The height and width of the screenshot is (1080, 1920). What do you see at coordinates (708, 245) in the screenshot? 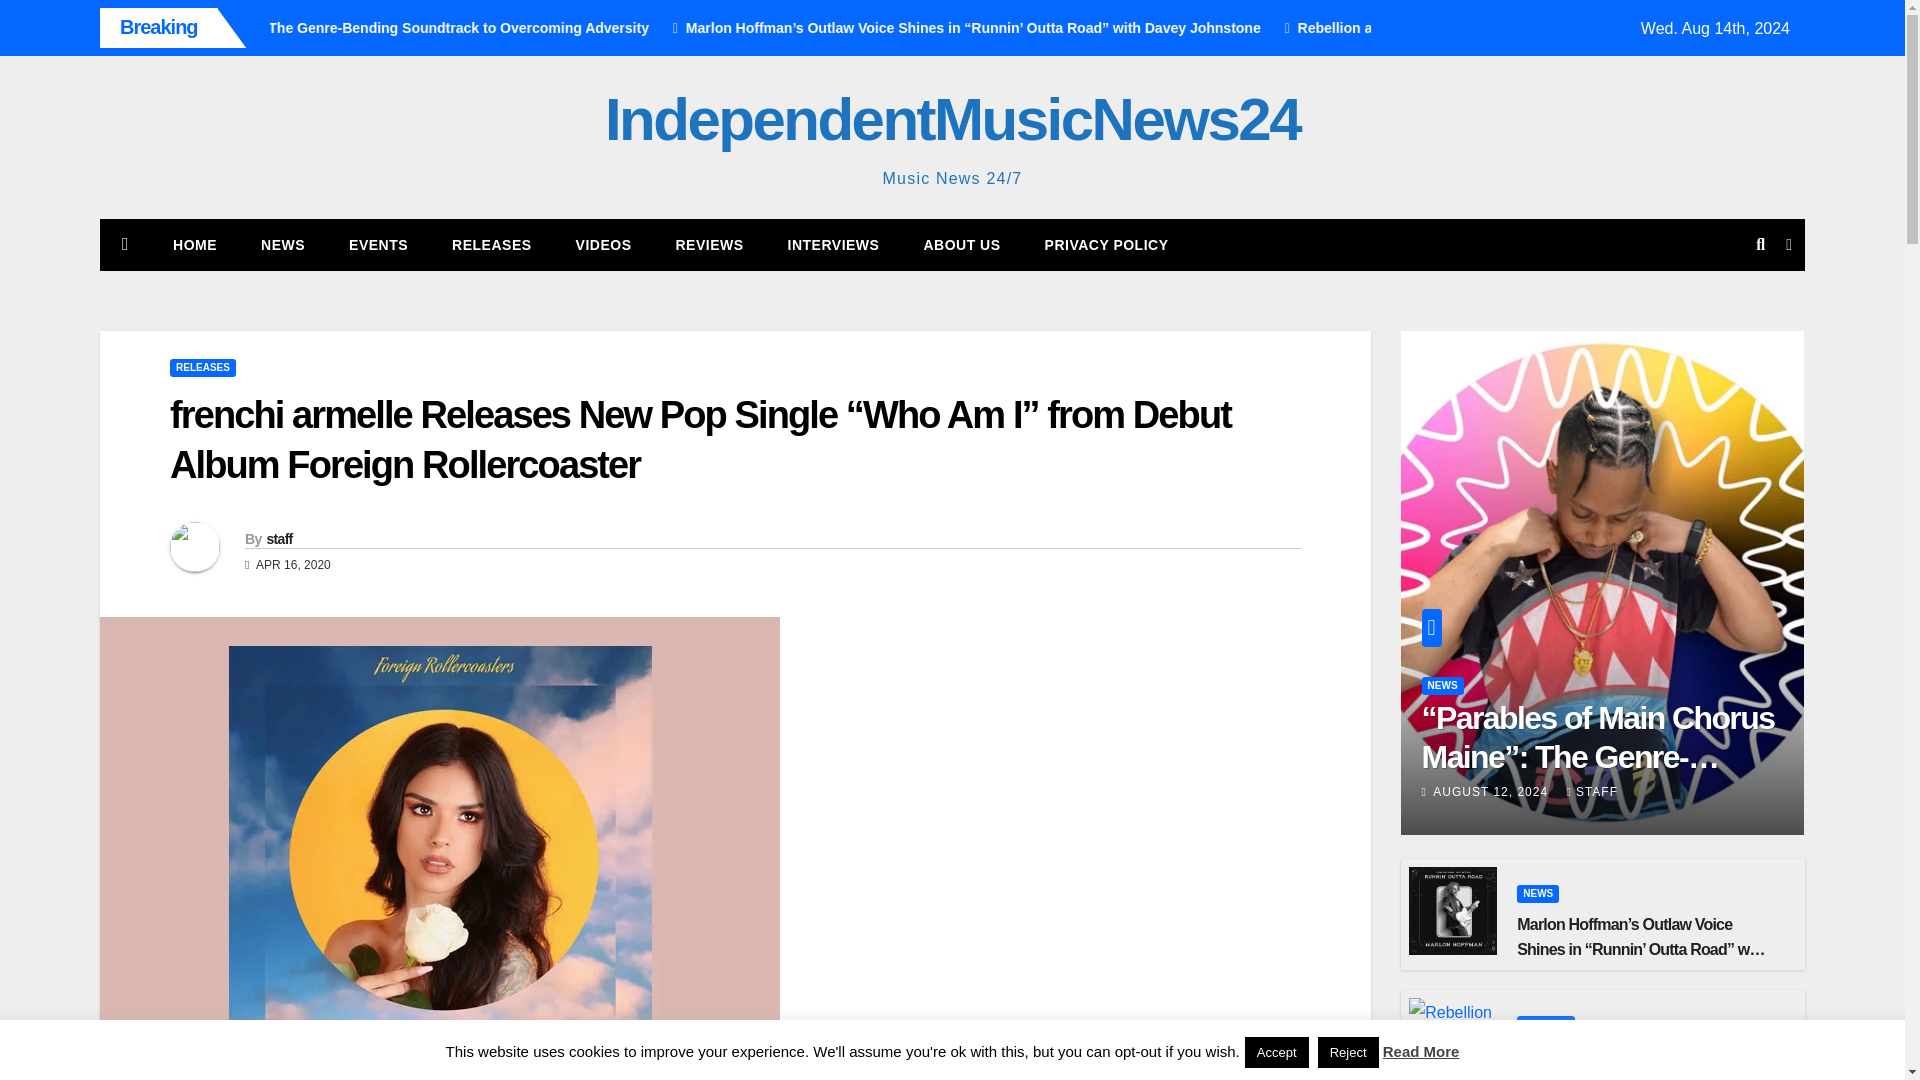
I see `REVIEWS` at bounding box center [708, 245].